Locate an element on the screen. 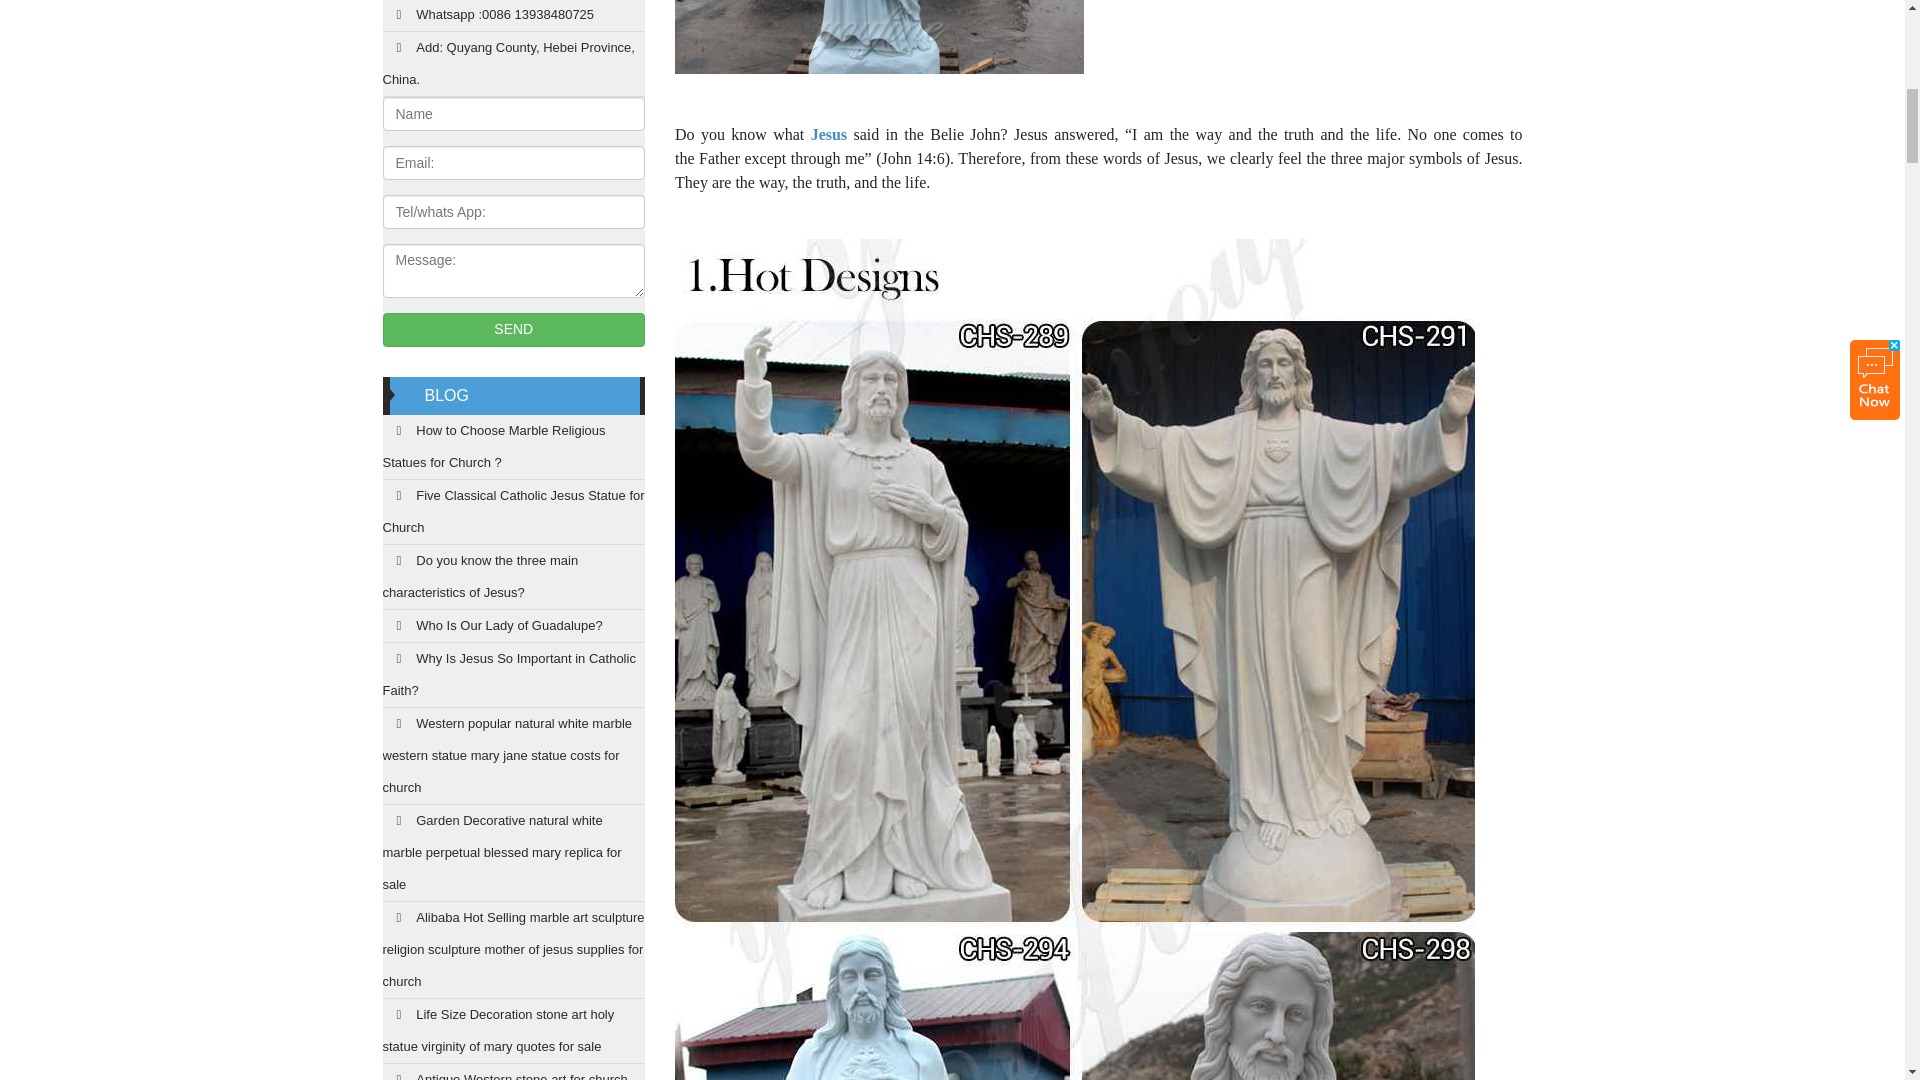  Who Is Our Lady of Guadalupe? is located at coordinates (514, 626).